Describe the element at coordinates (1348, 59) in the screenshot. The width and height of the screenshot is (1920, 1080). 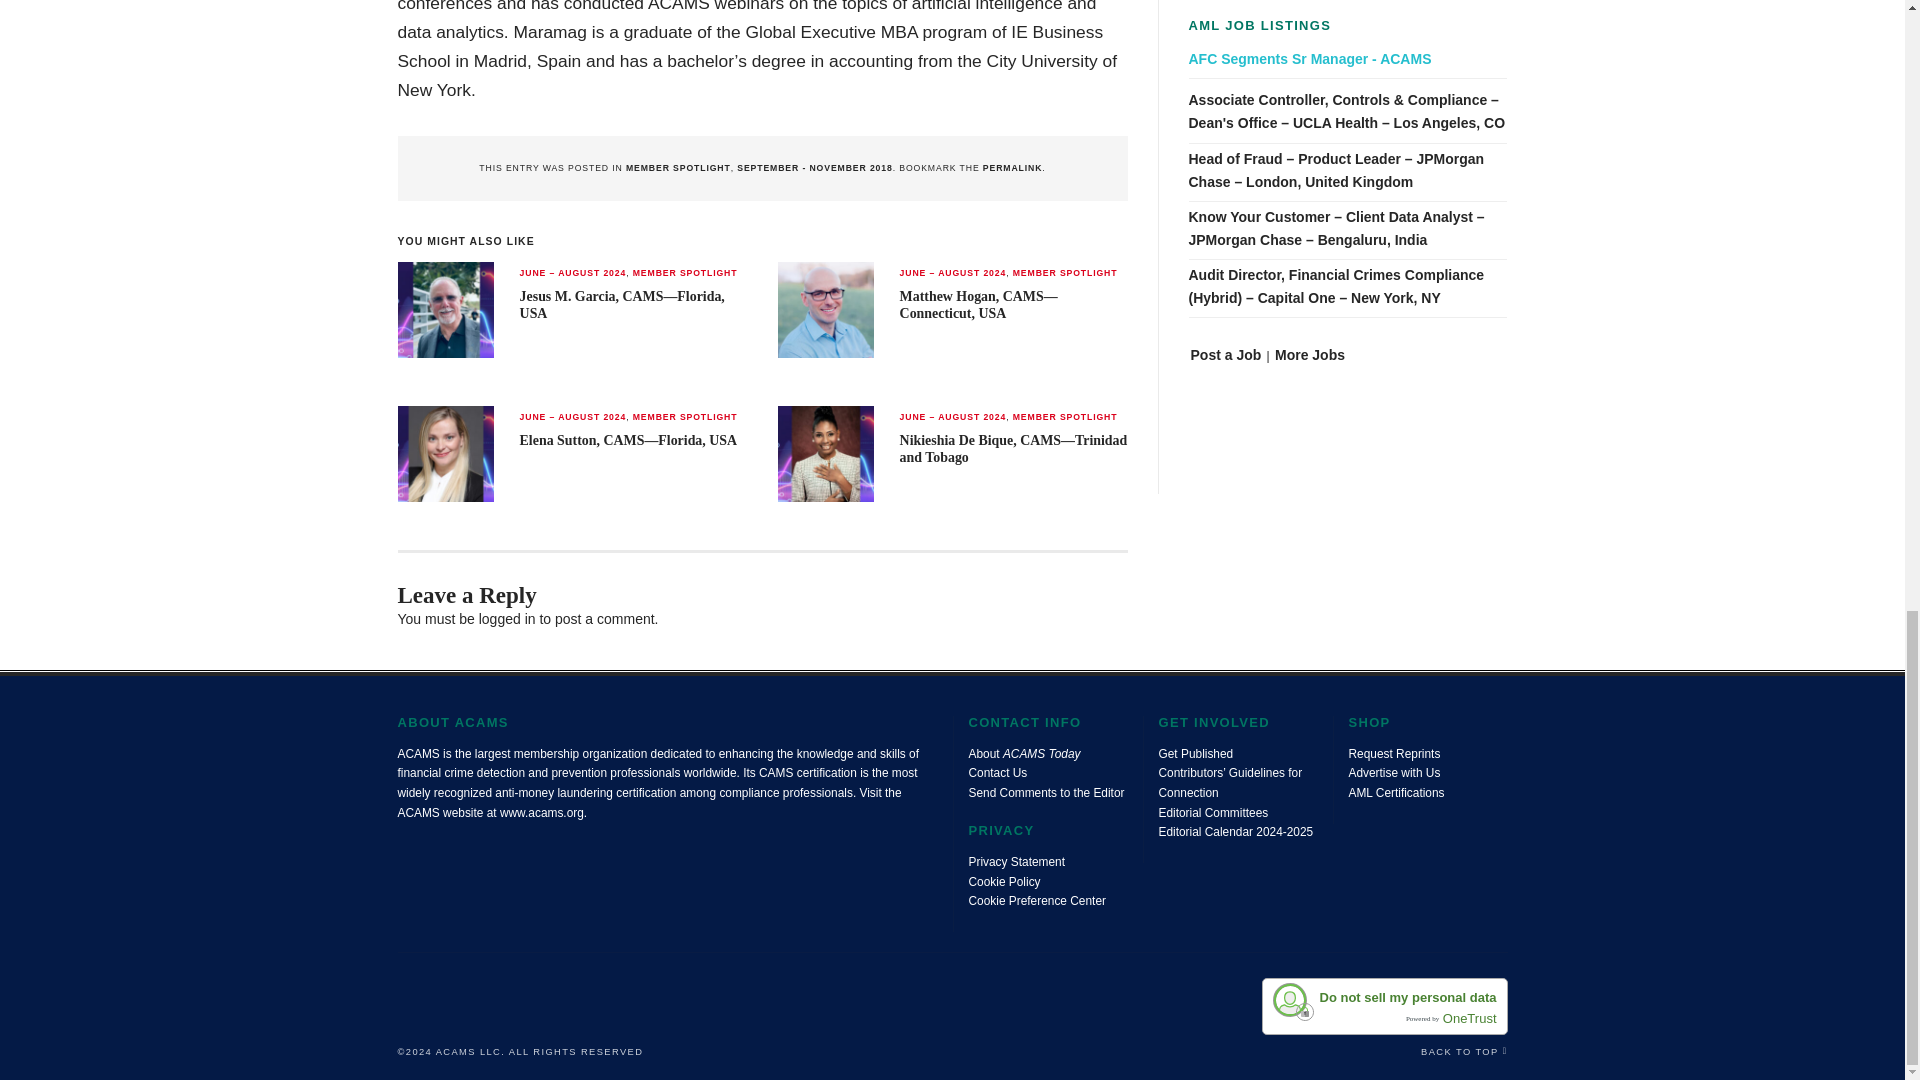
I see `AFC Segments Sr Manager - ACAMS` at that location.